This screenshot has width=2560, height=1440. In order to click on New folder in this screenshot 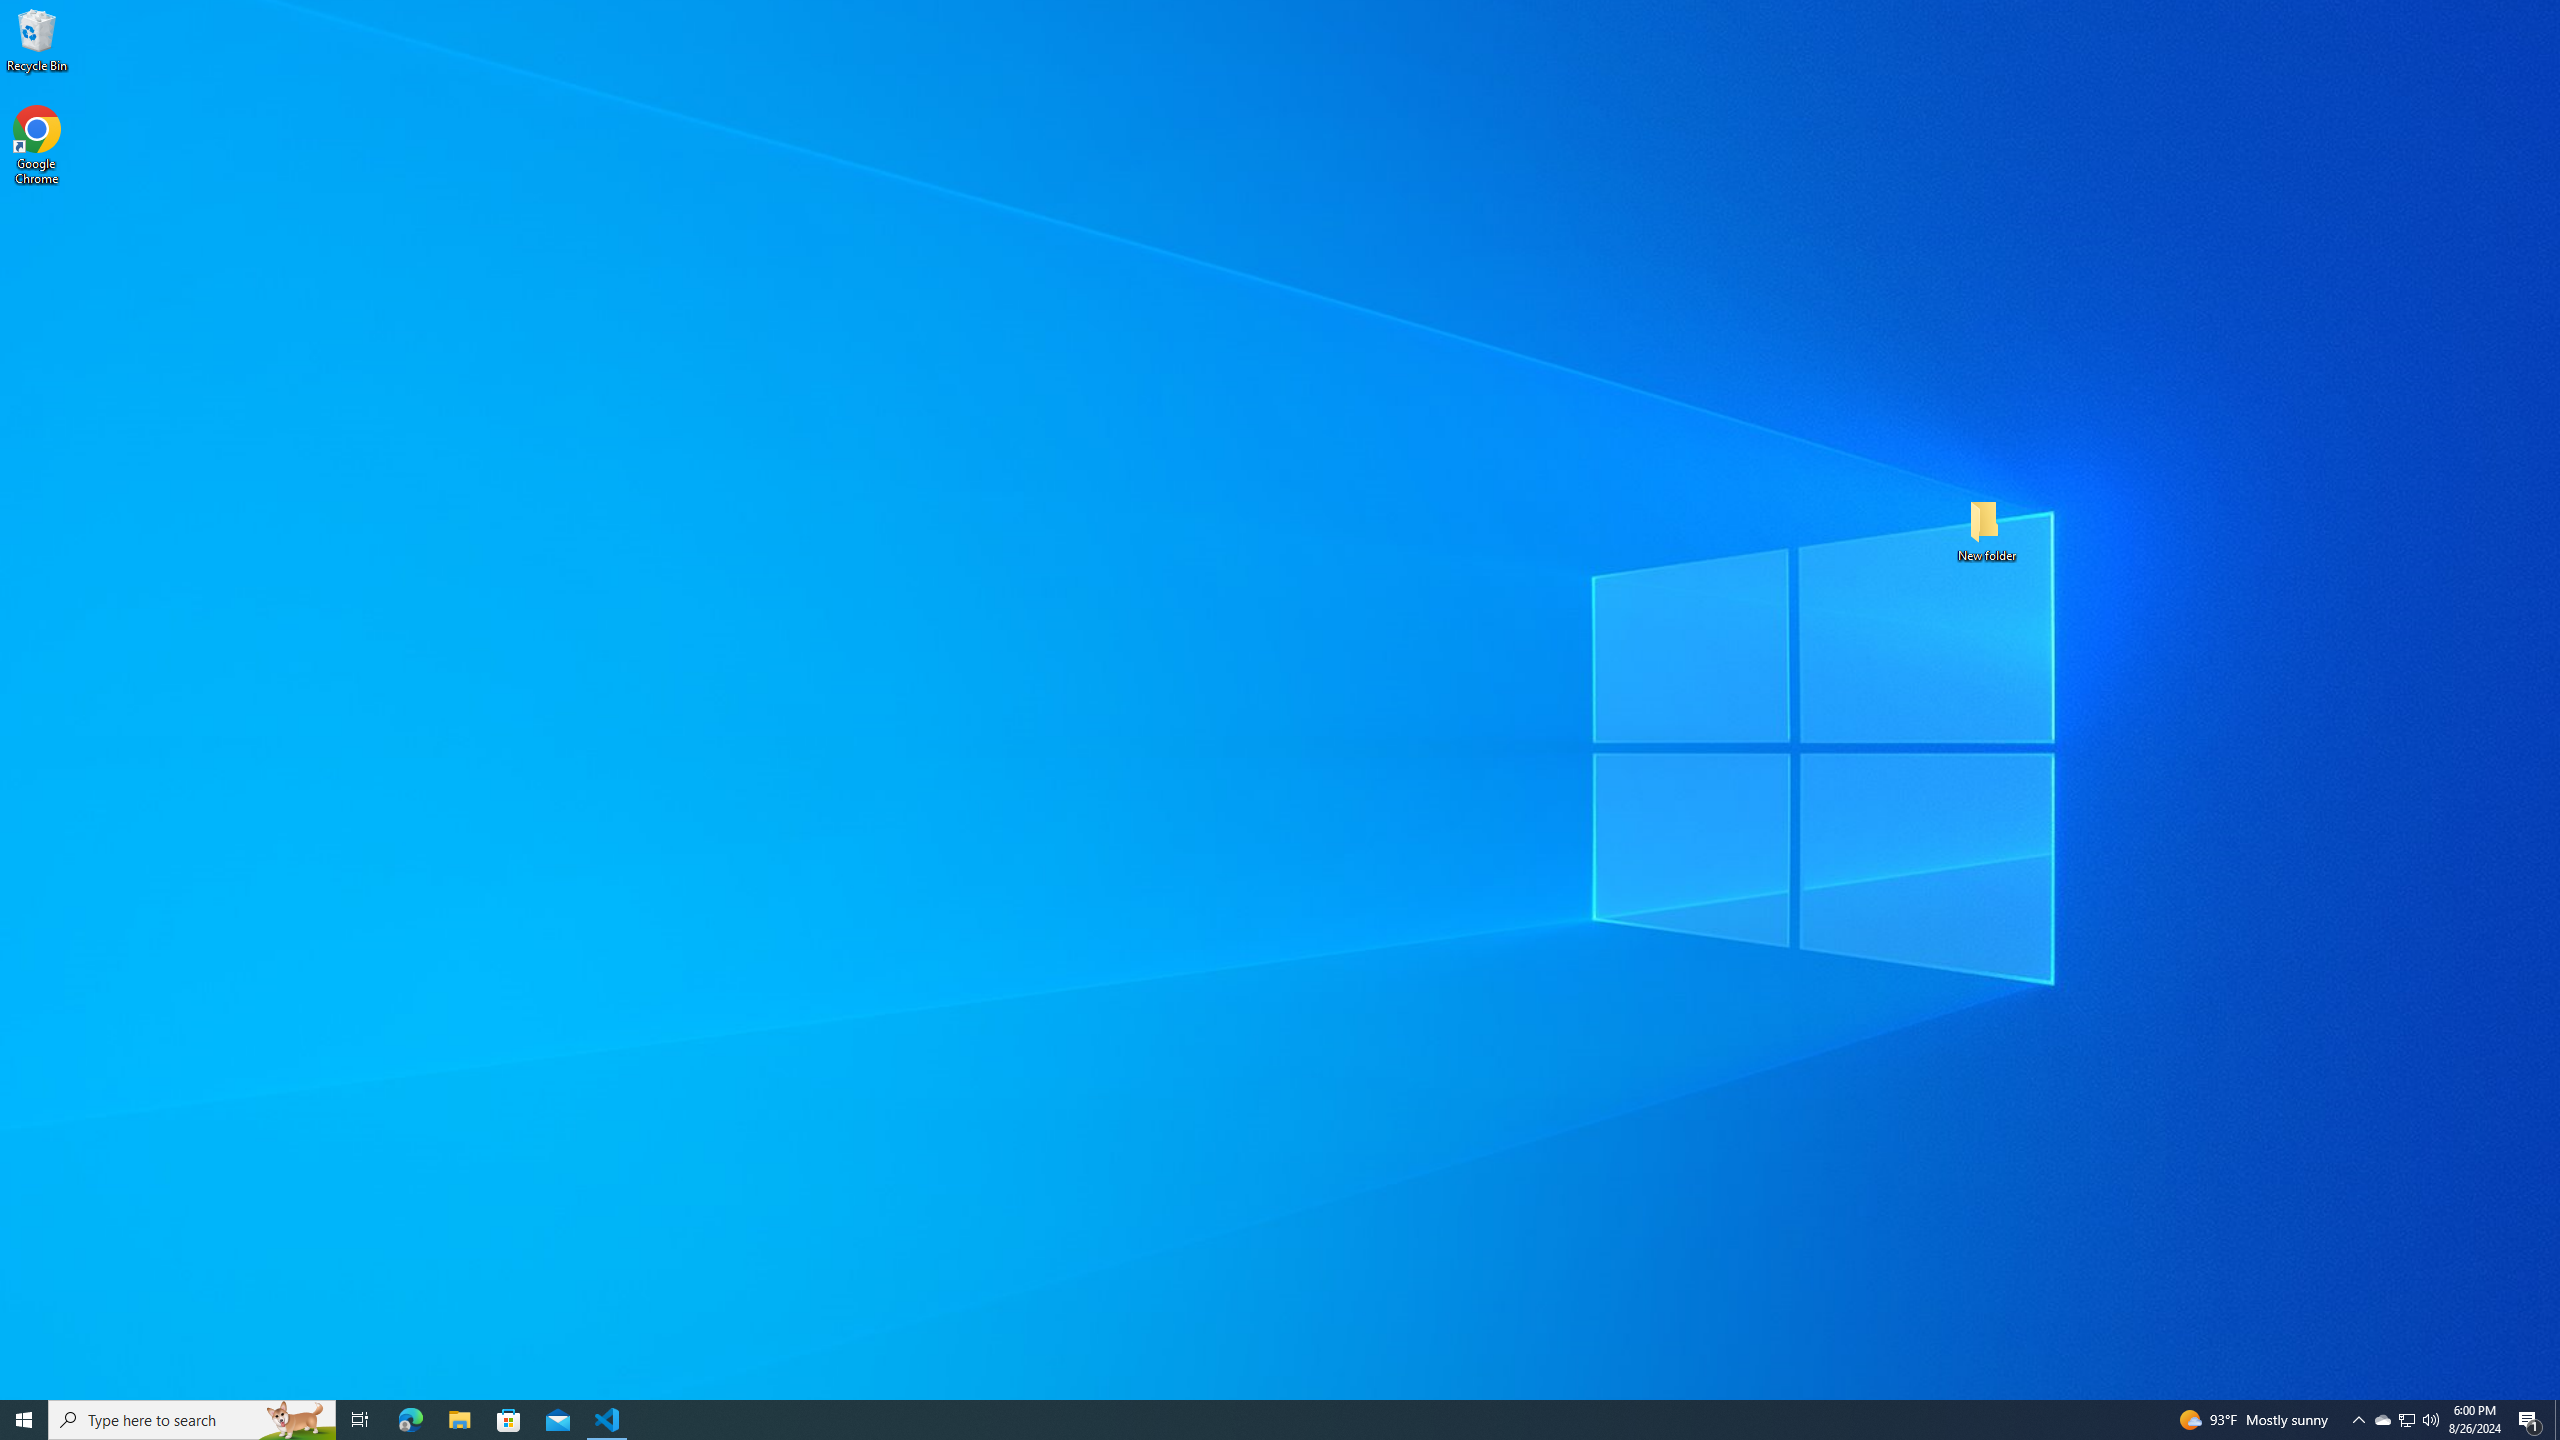, I will do `click(1987, 530)`.